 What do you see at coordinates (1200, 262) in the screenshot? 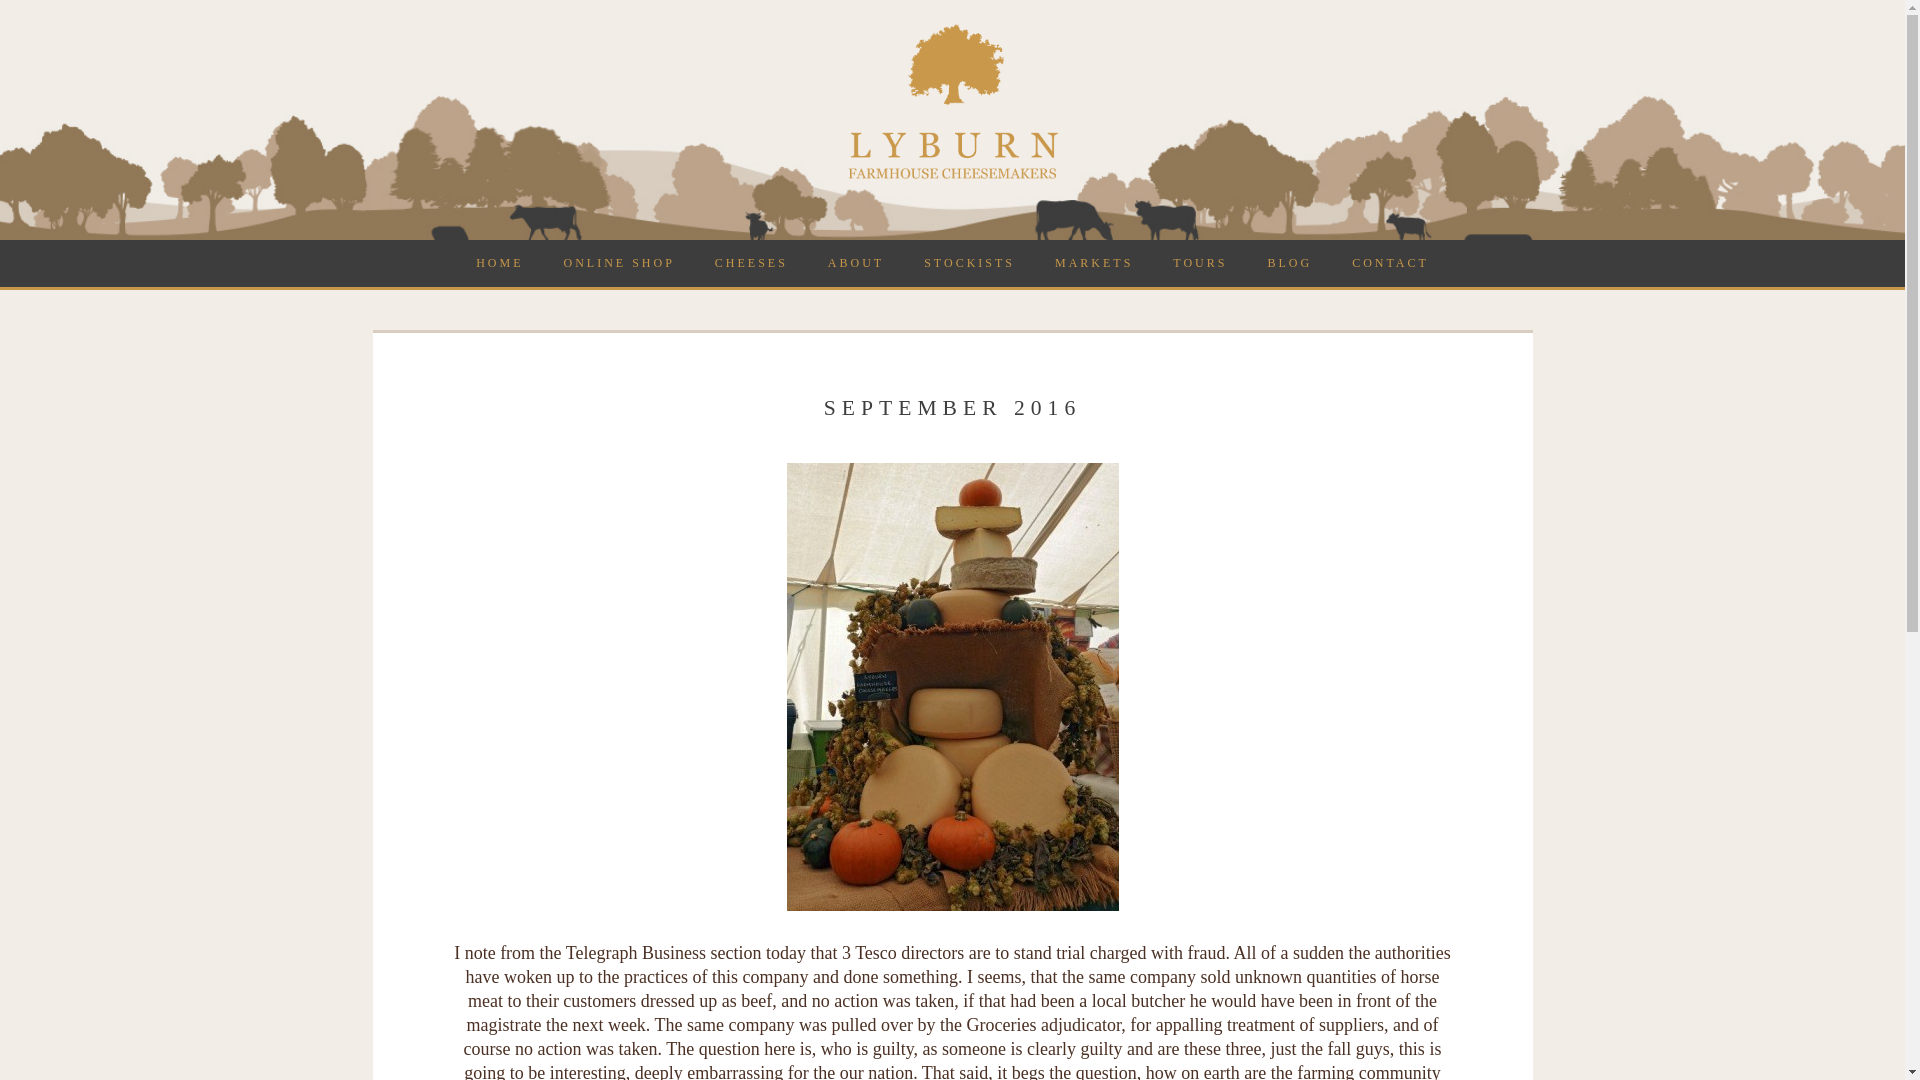
I see `TOURS` at bounding box center [1200, 262].